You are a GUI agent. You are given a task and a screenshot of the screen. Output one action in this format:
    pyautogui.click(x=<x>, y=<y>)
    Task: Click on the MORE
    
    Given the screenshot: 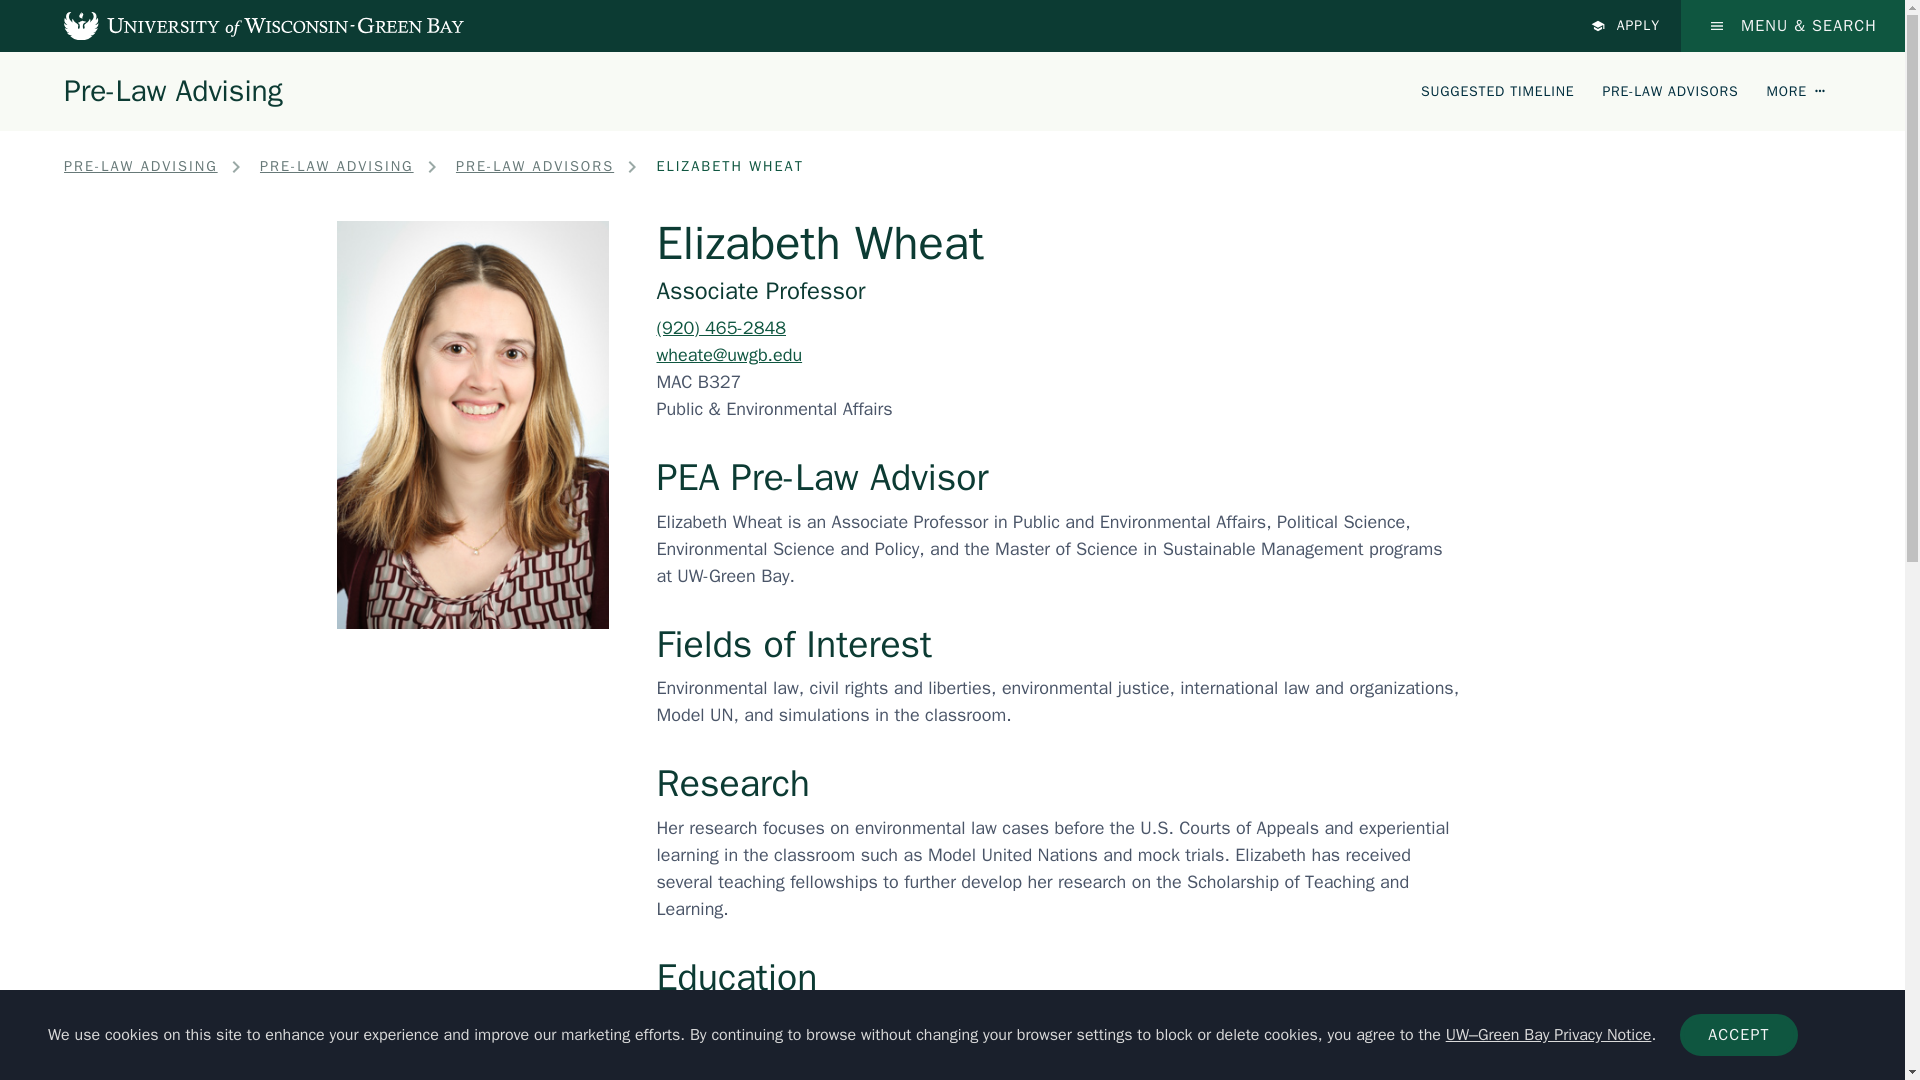 What is the action you would take?
    pyautogui.click(x=1796, y=90)
    